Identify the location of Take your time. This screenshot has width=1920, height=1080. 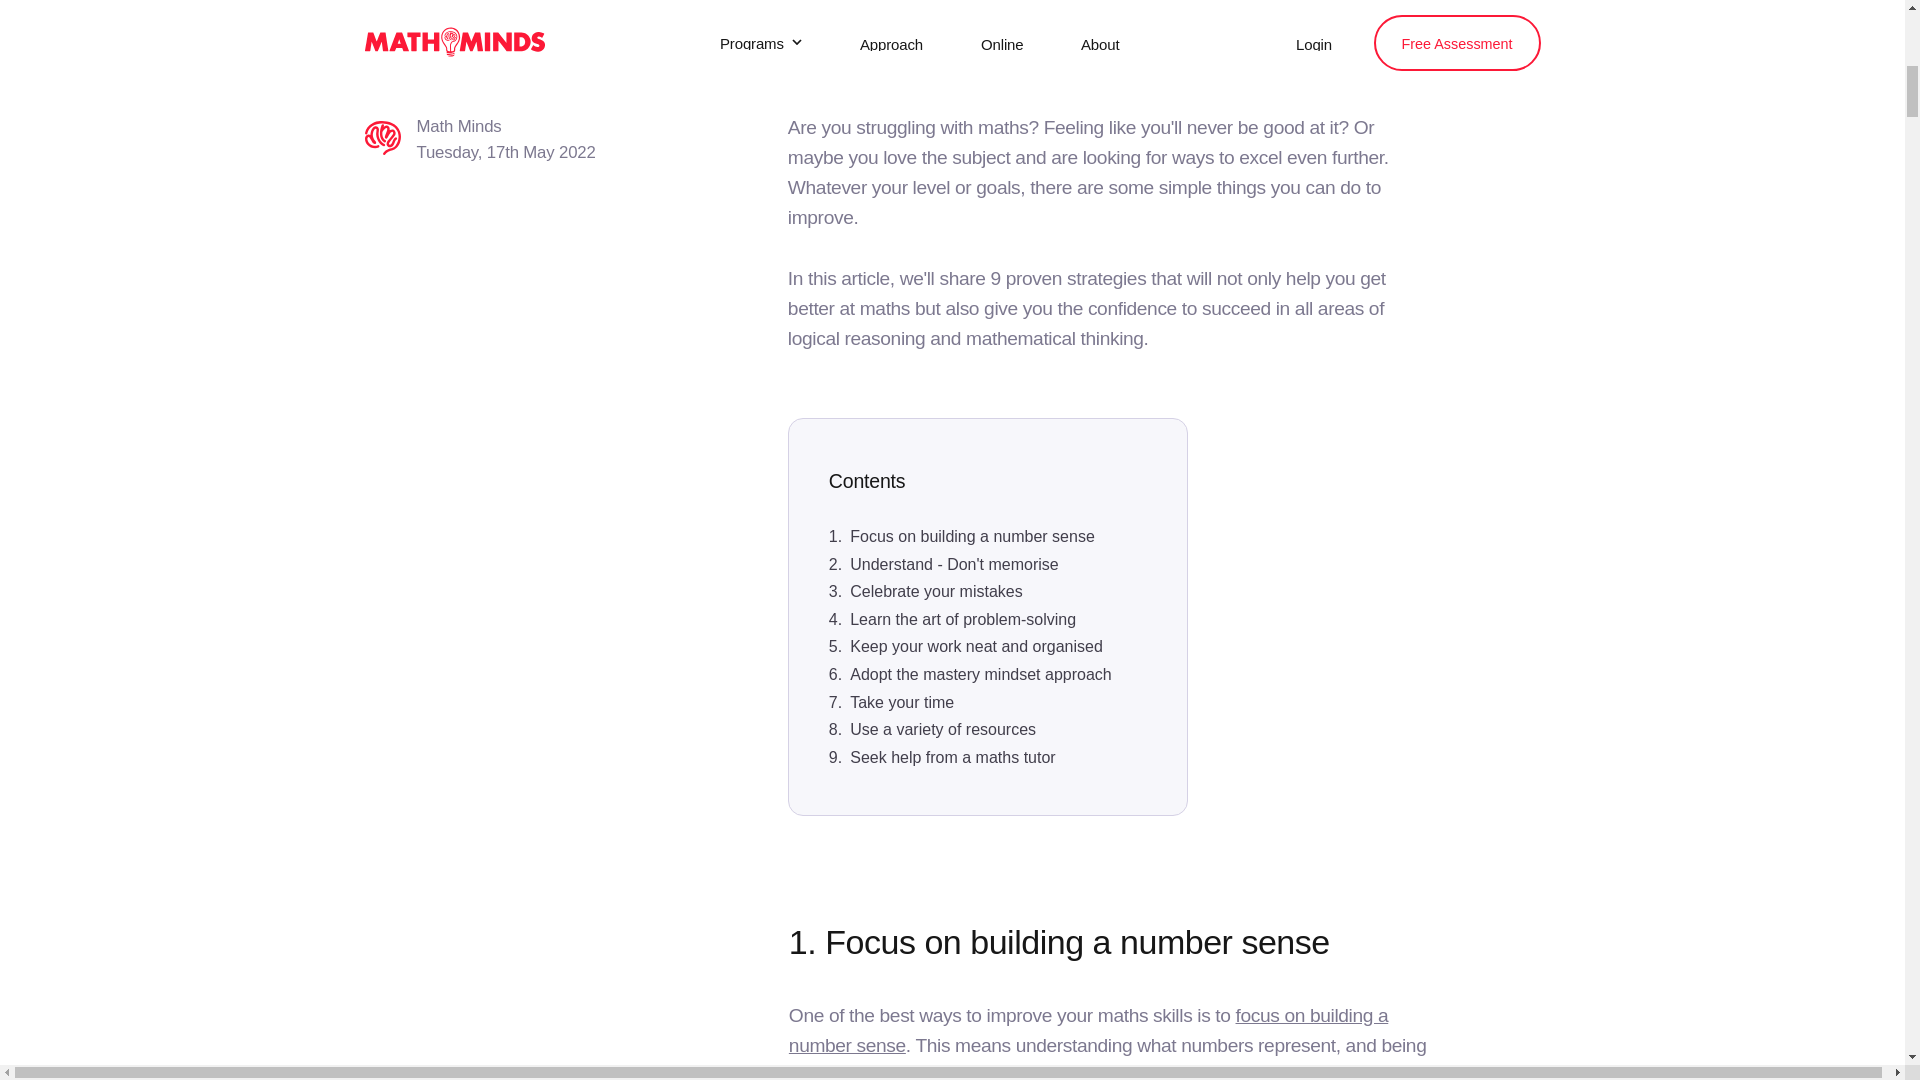
(902, 702).